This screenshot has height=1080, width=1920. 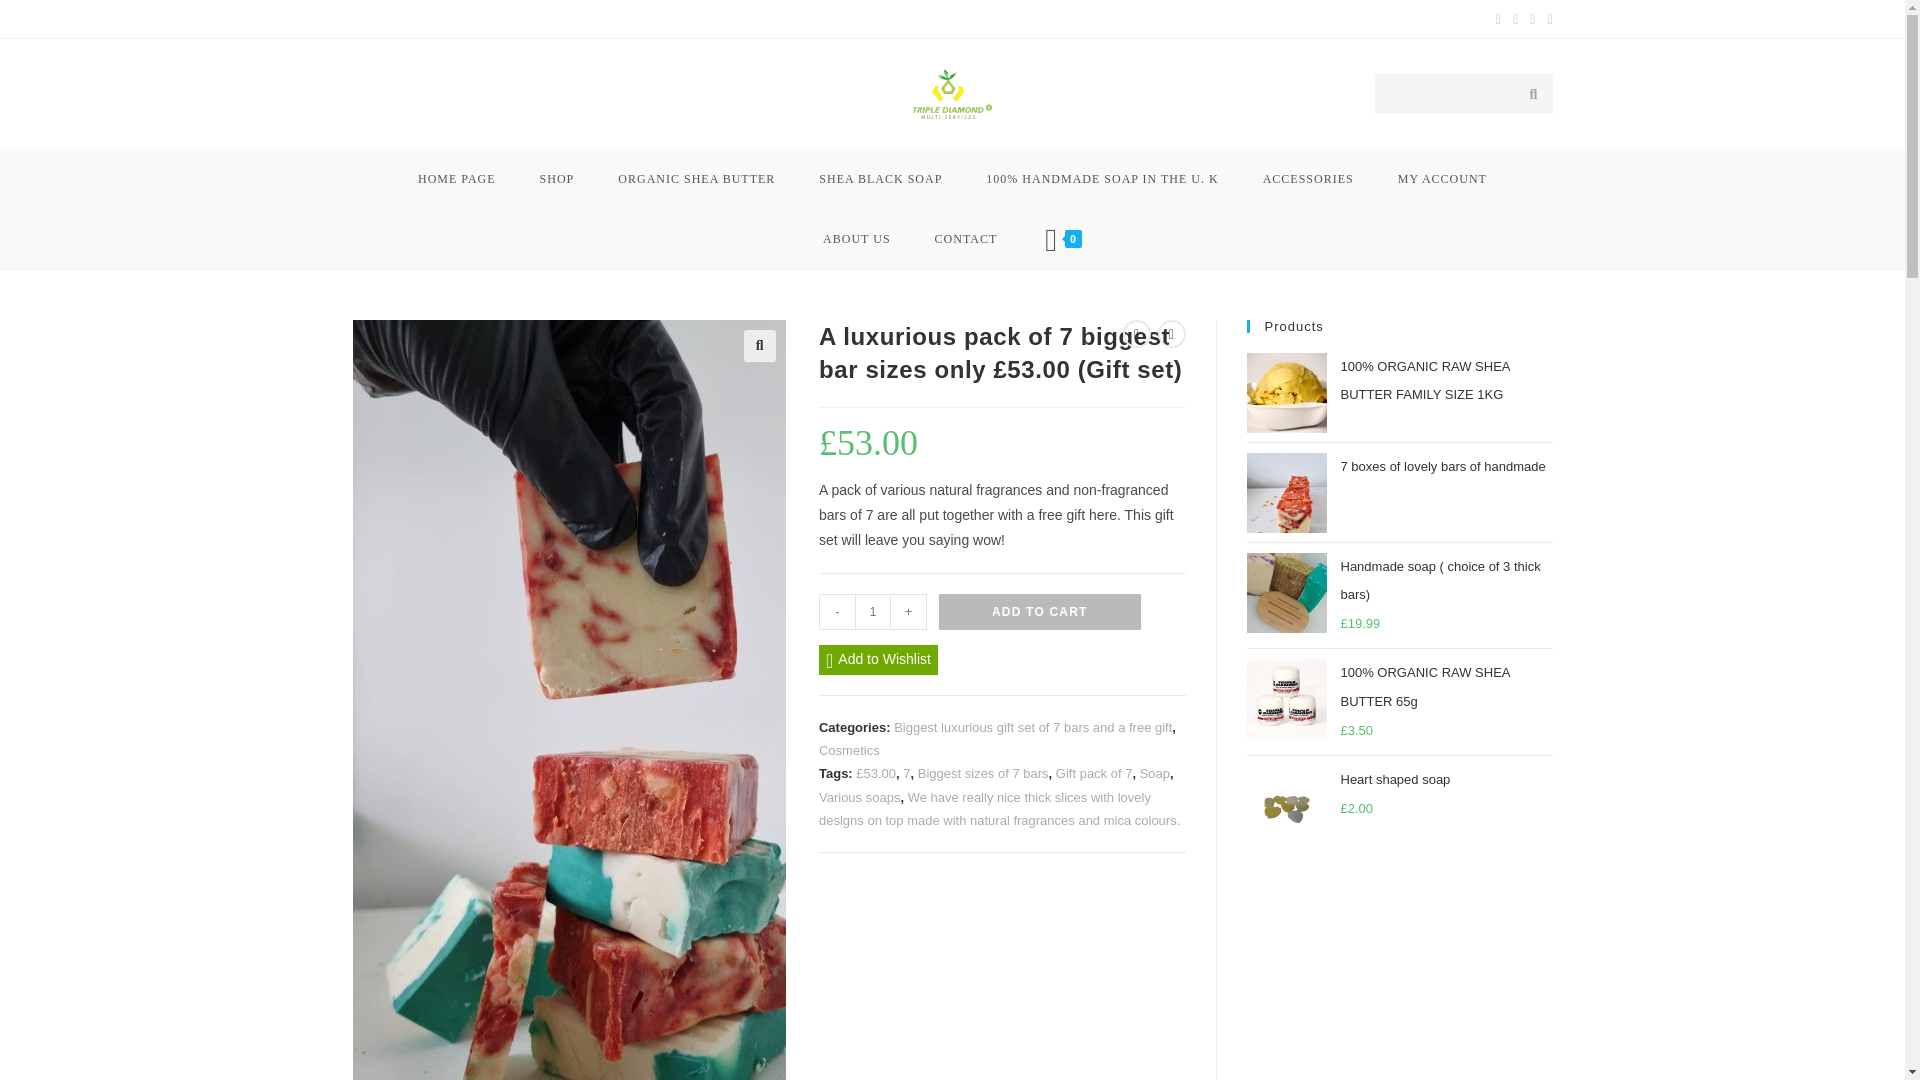 I want to click on CONTACT, so click(x=966, y=238).